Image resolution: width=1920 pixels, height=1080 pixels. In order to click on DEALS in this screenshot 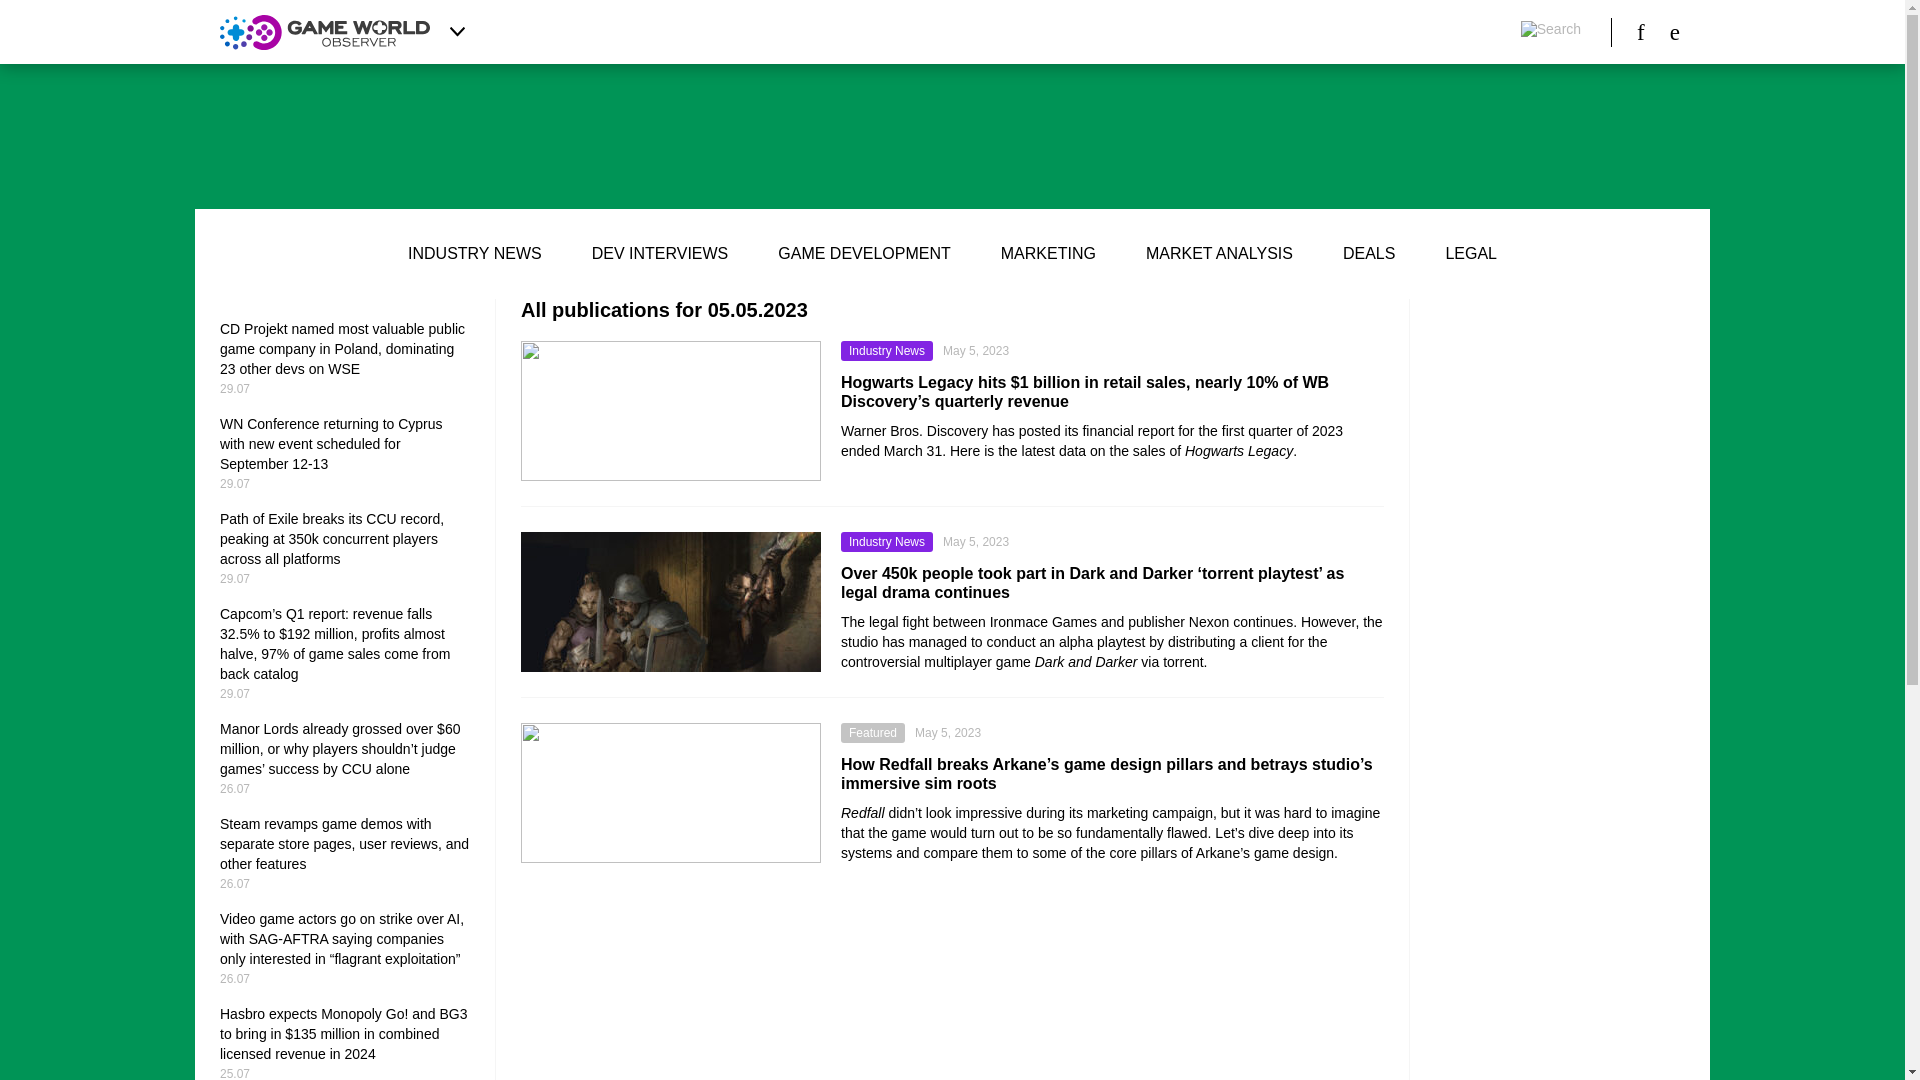, I will do `click(1368, 254)`.